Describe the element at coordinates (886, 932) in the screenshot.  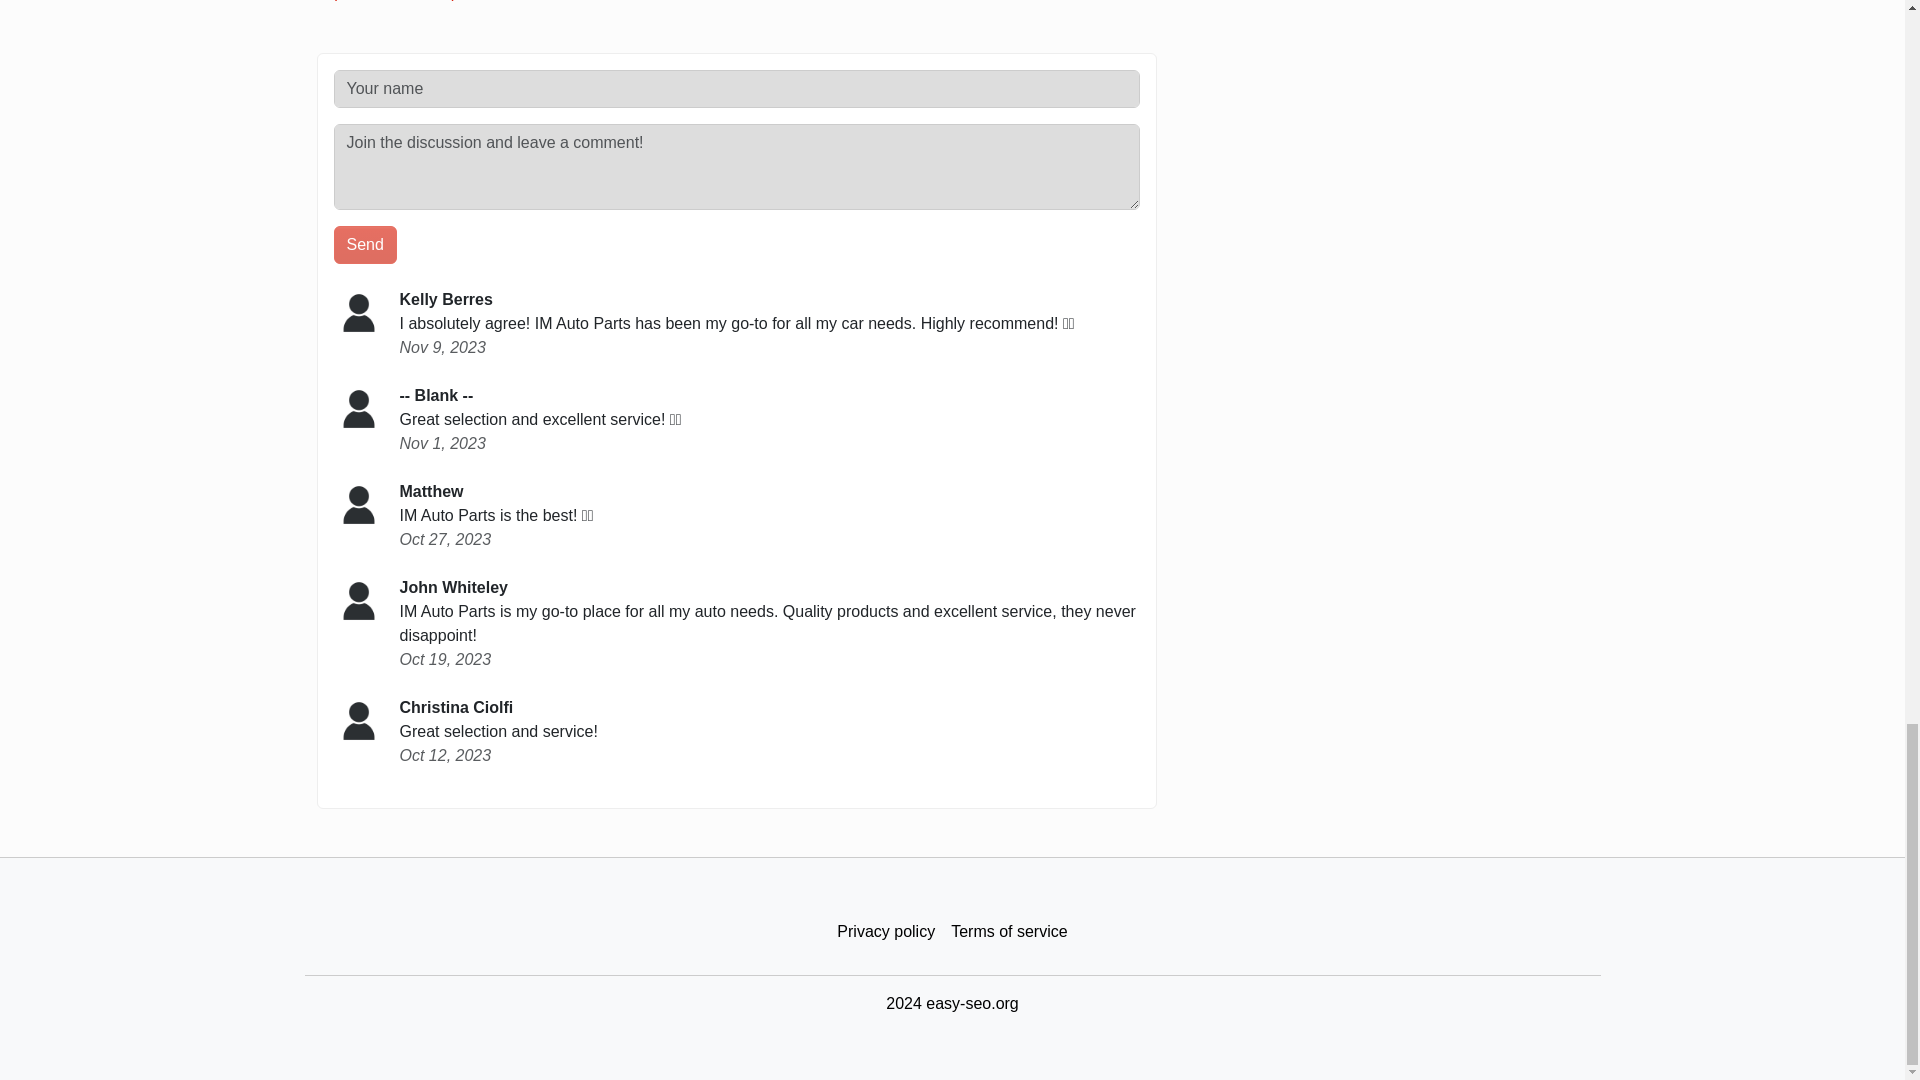
I see `Privacy policy` at that location.